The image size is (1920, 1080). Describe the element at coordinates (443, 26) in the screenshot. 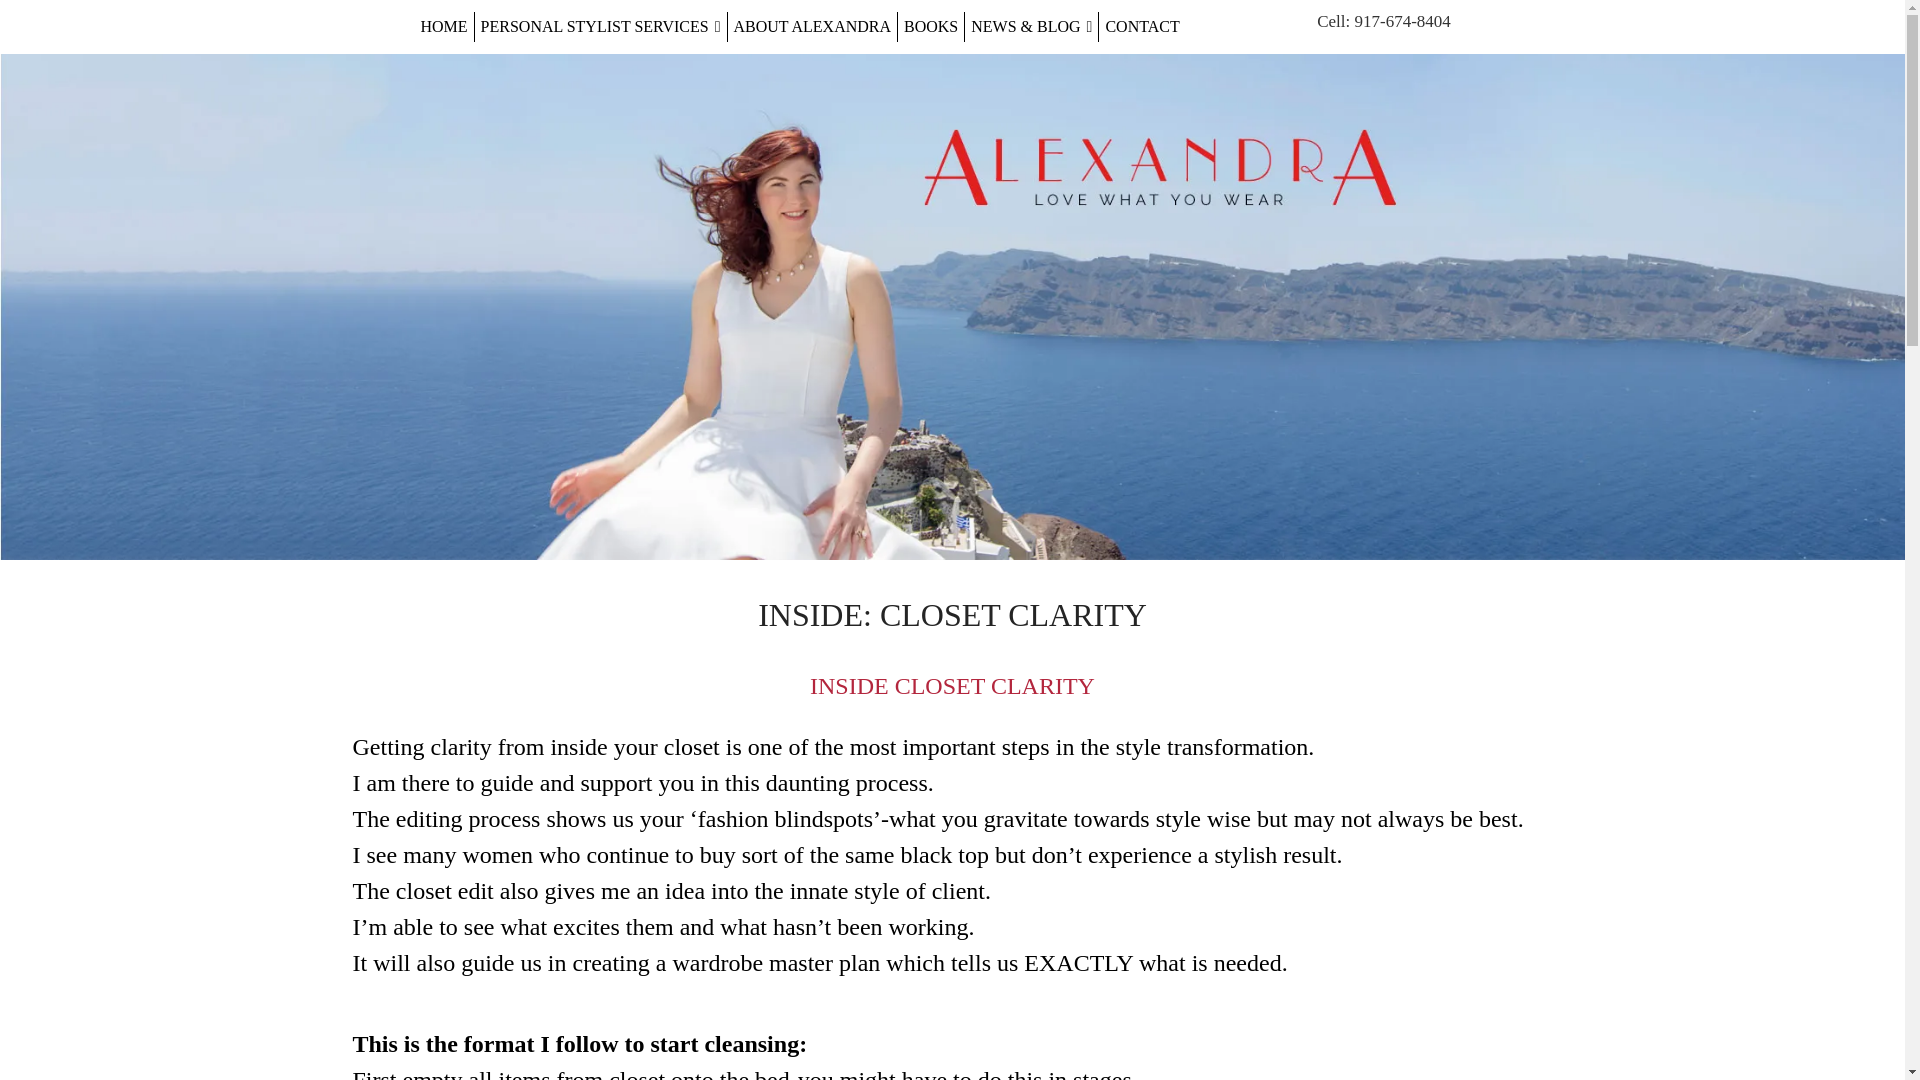

I see `HOME` at that location.